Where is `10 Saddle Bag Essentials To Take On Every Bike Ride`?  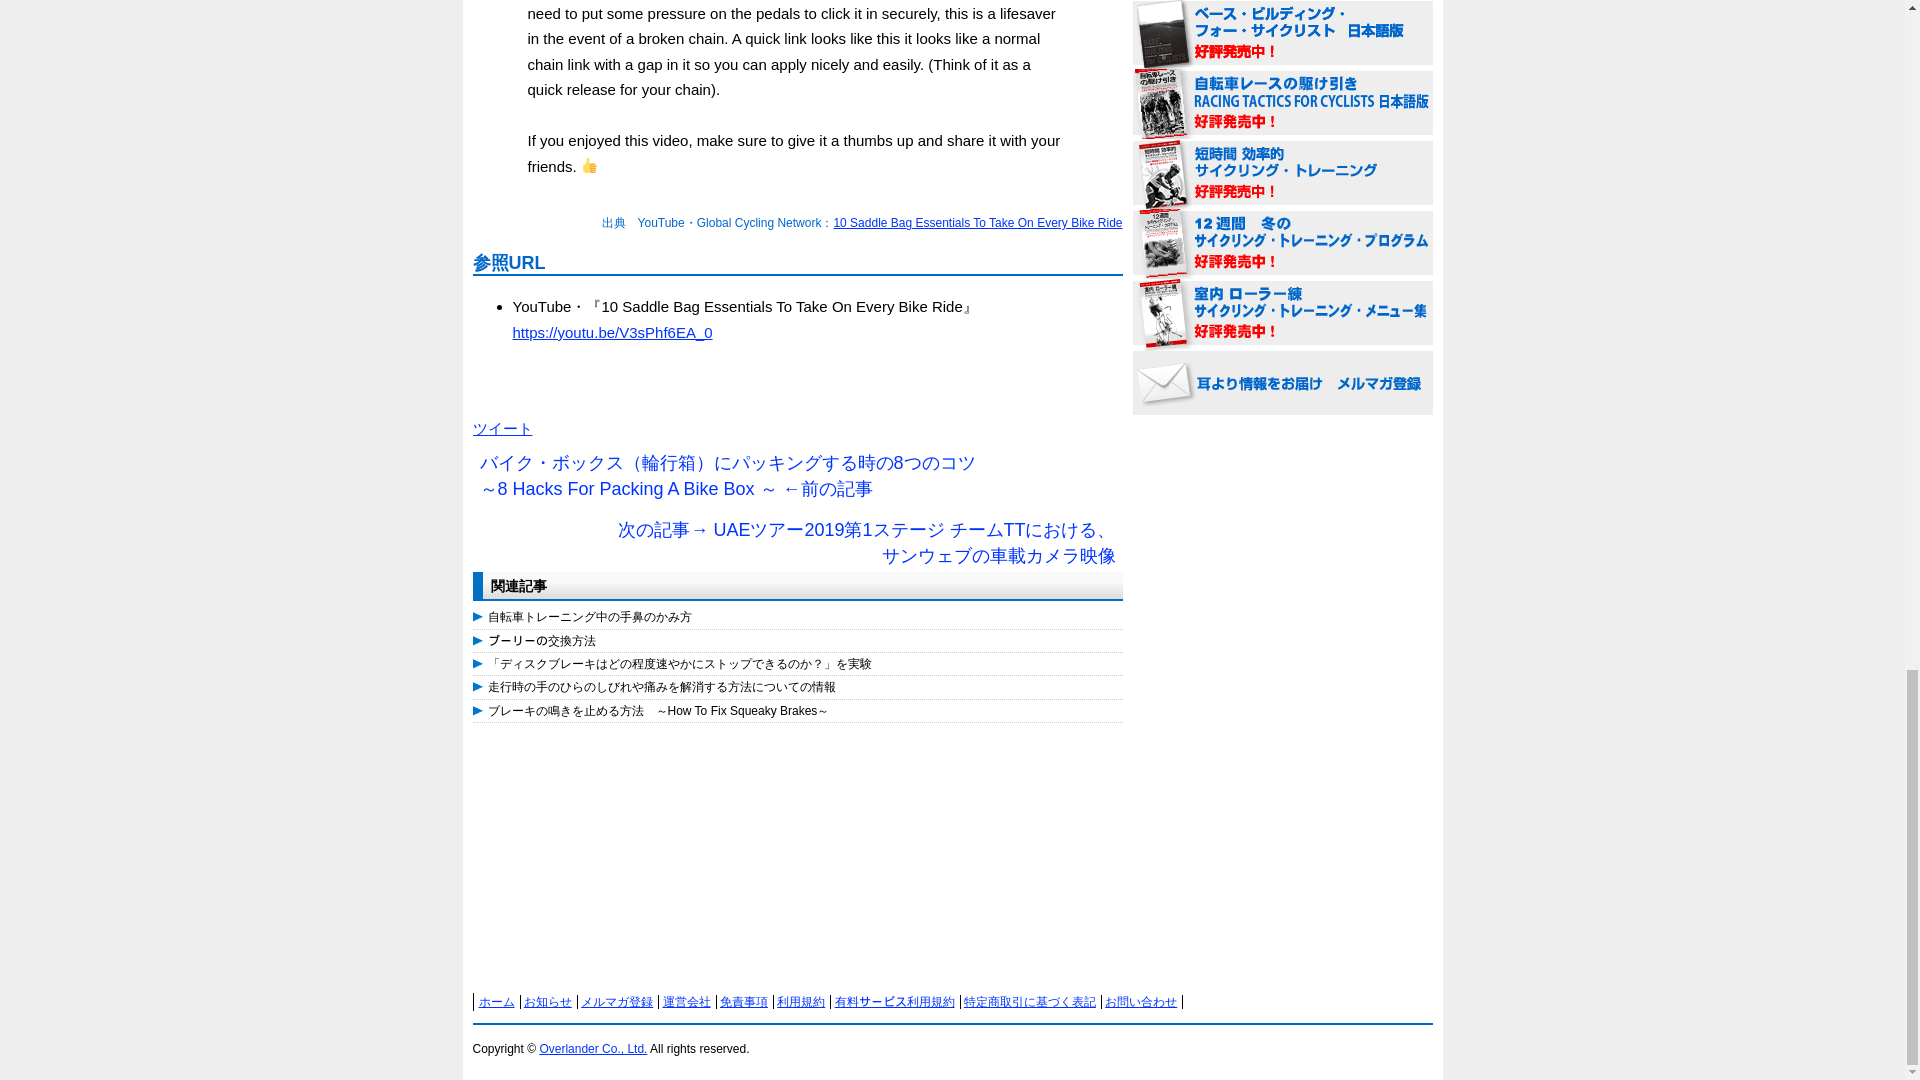
10 Saddle Bag Essentials To Take On Every Bike Ride is located at coordinates (977, 223).